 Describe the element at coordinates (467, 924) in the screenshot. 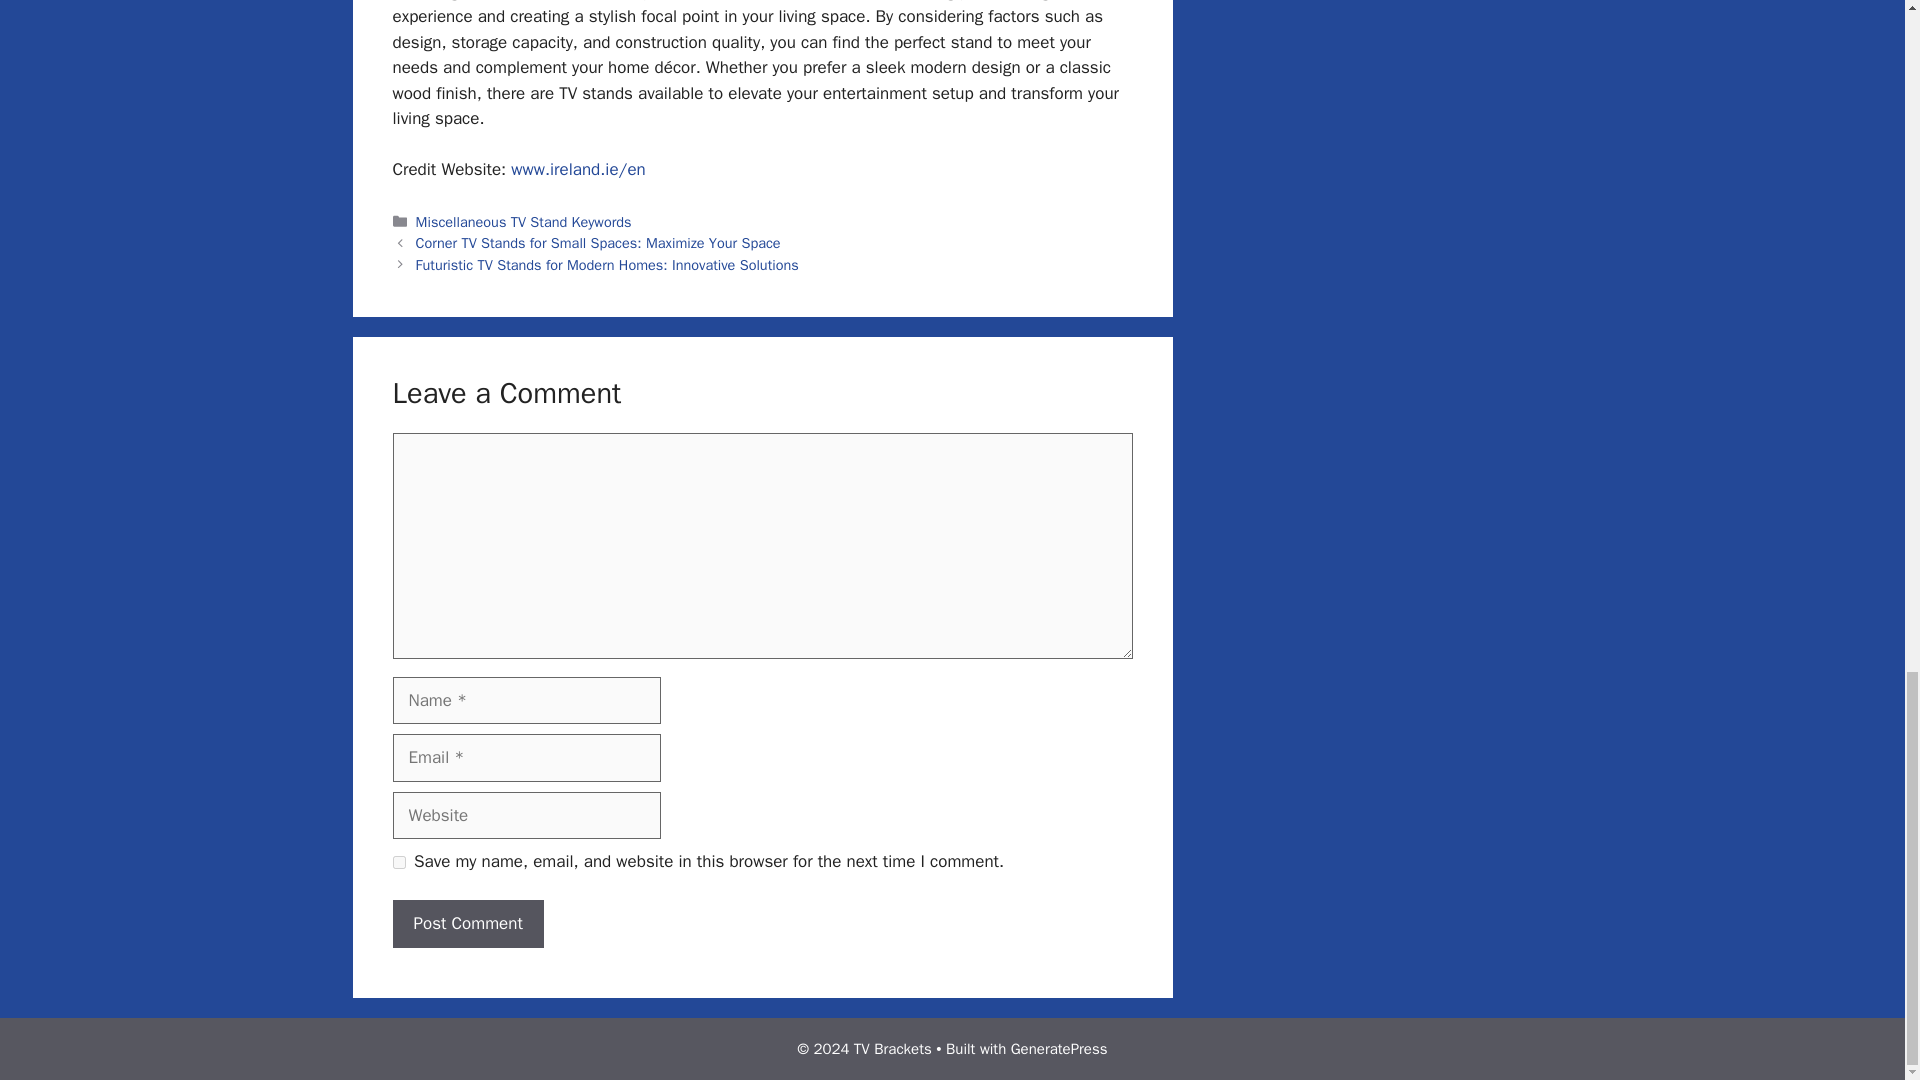

I see `Post Comment` at that location.